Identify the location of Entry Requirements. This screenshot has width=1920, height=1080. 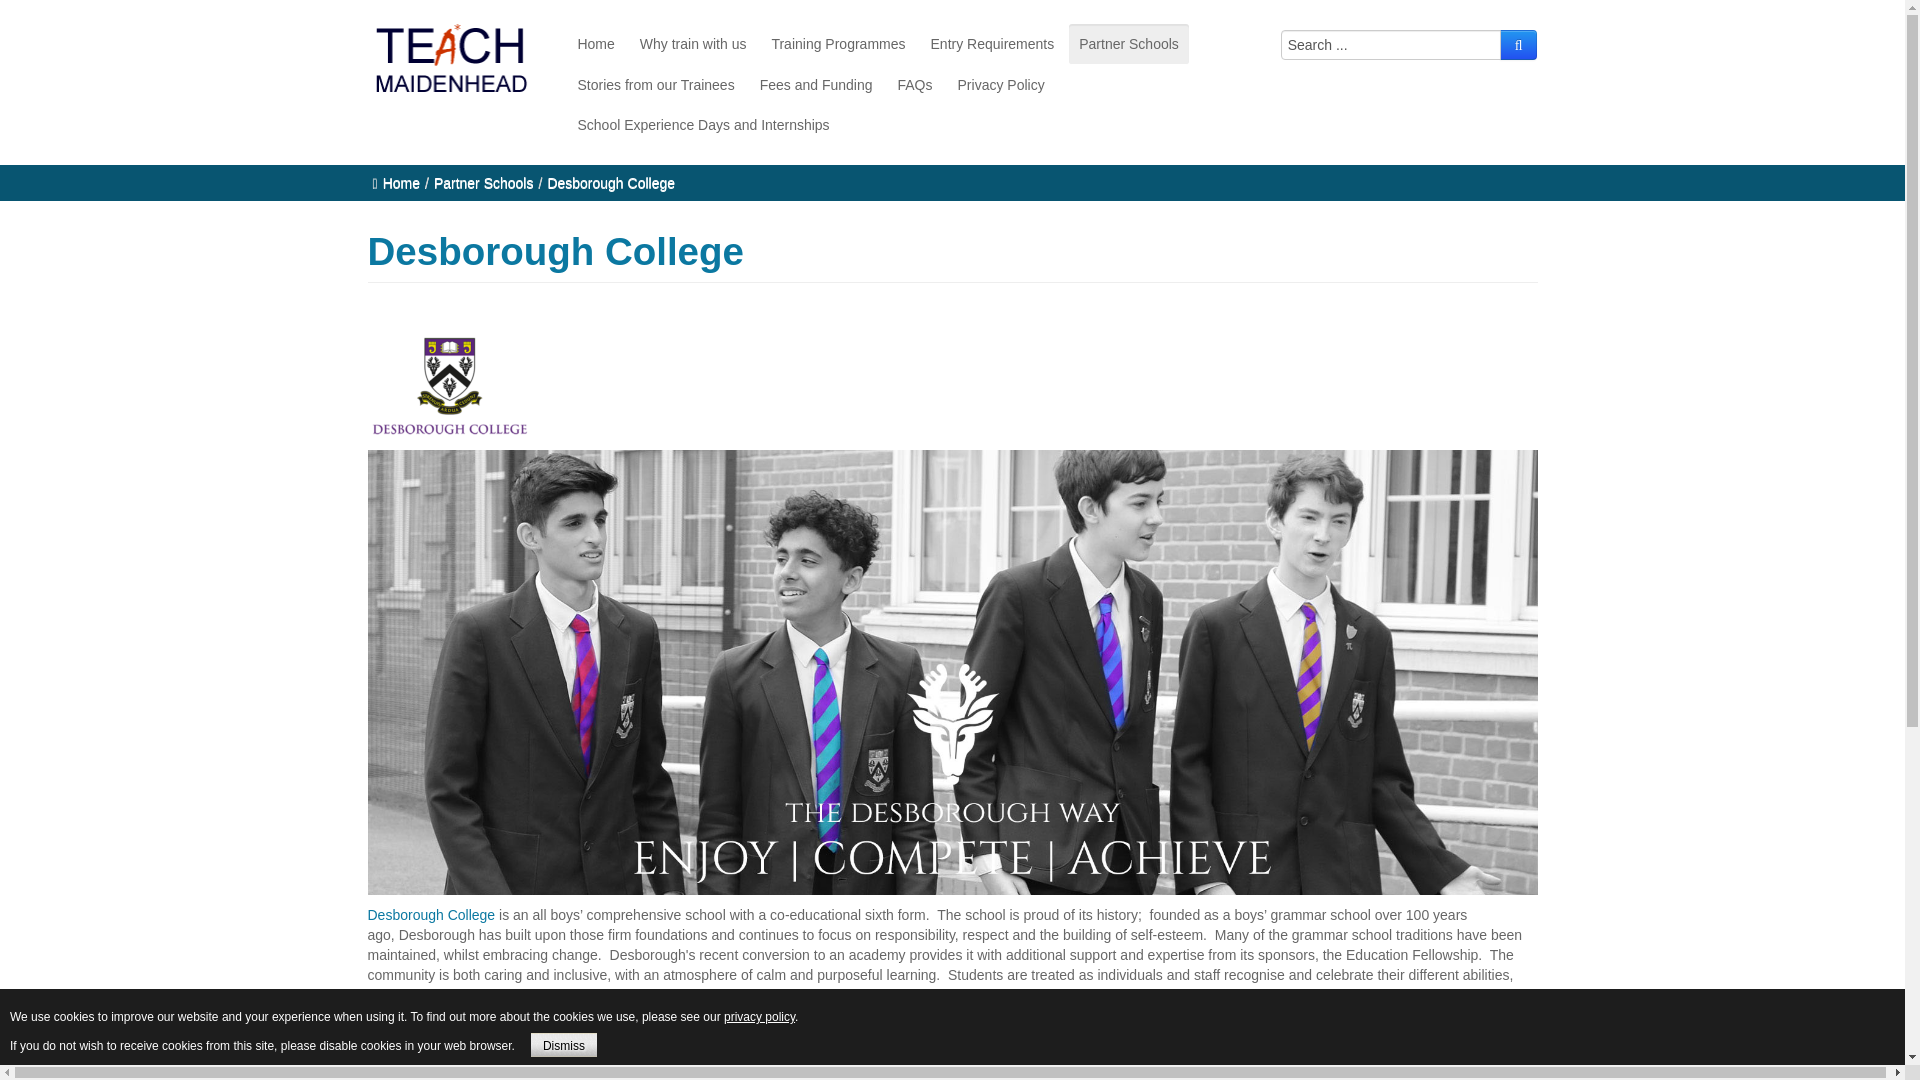
(993, 43).